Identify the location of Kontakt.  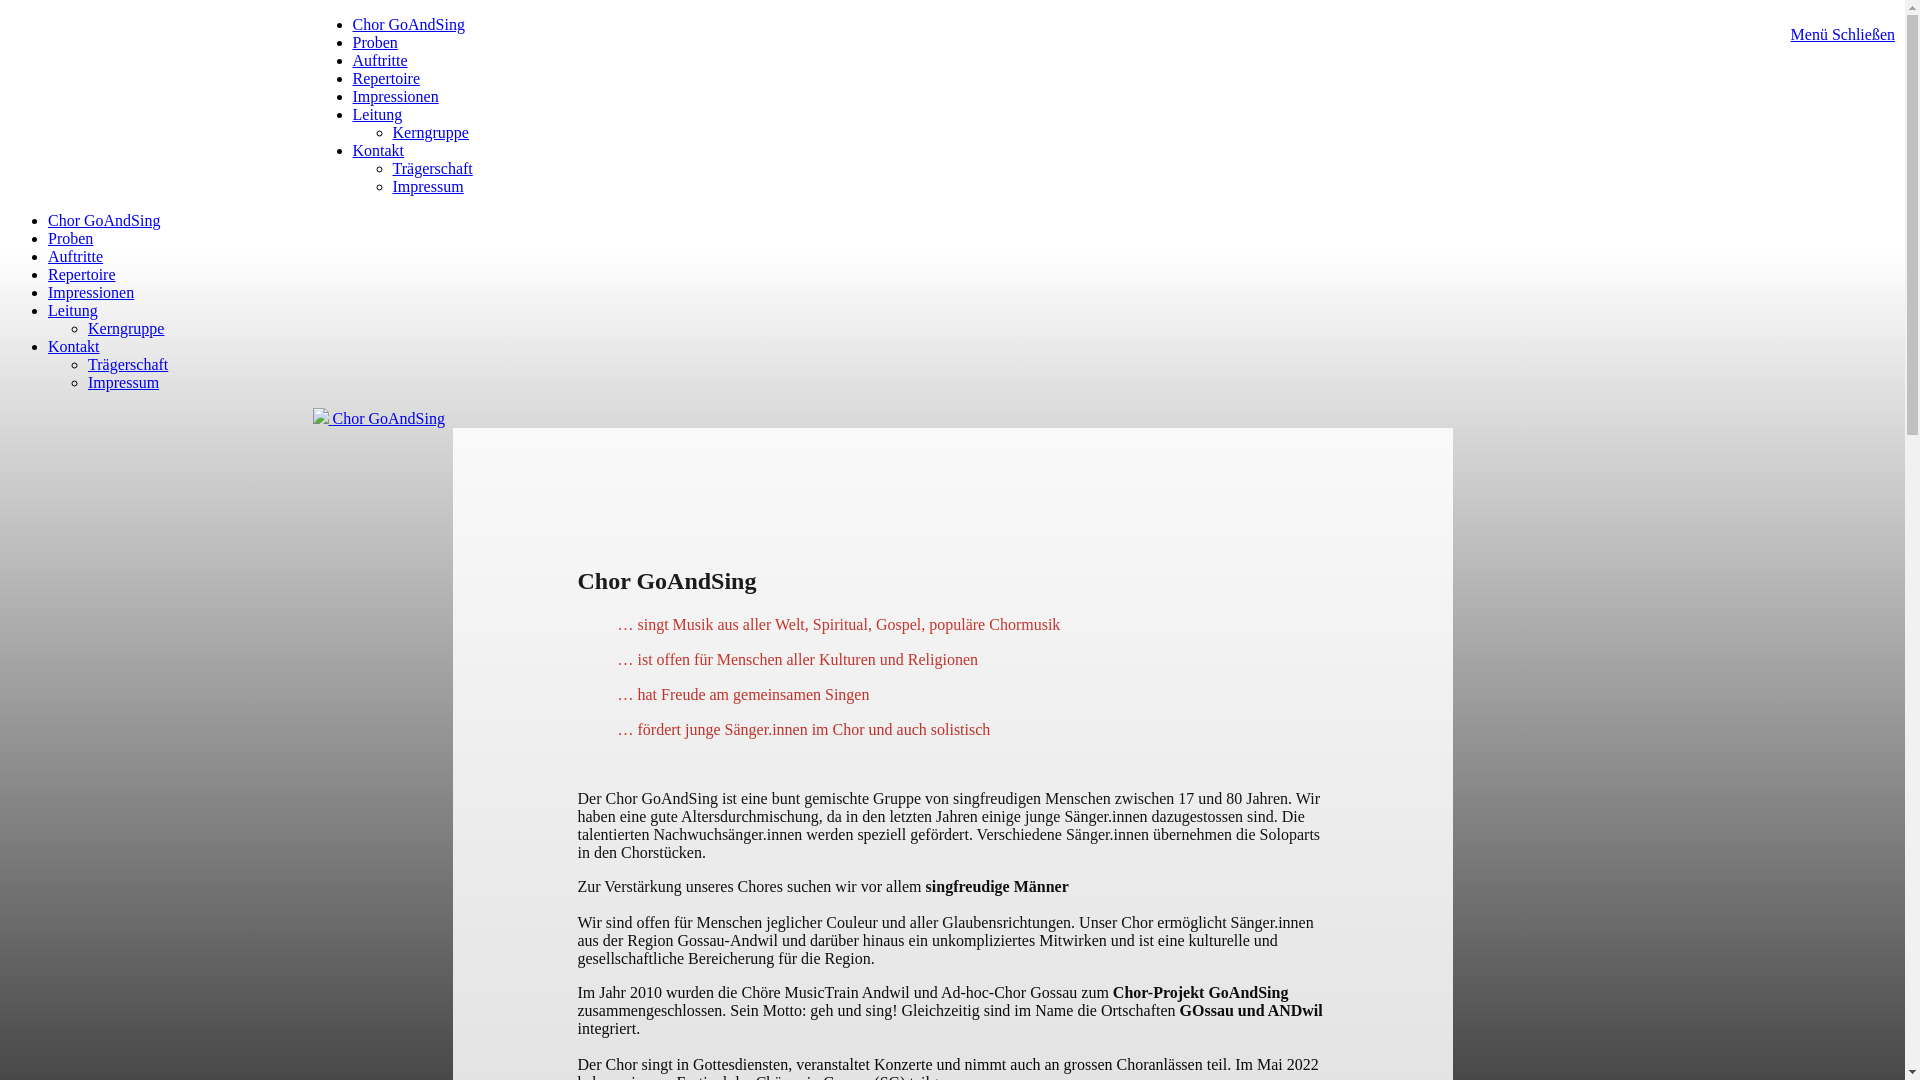
(74, 346).